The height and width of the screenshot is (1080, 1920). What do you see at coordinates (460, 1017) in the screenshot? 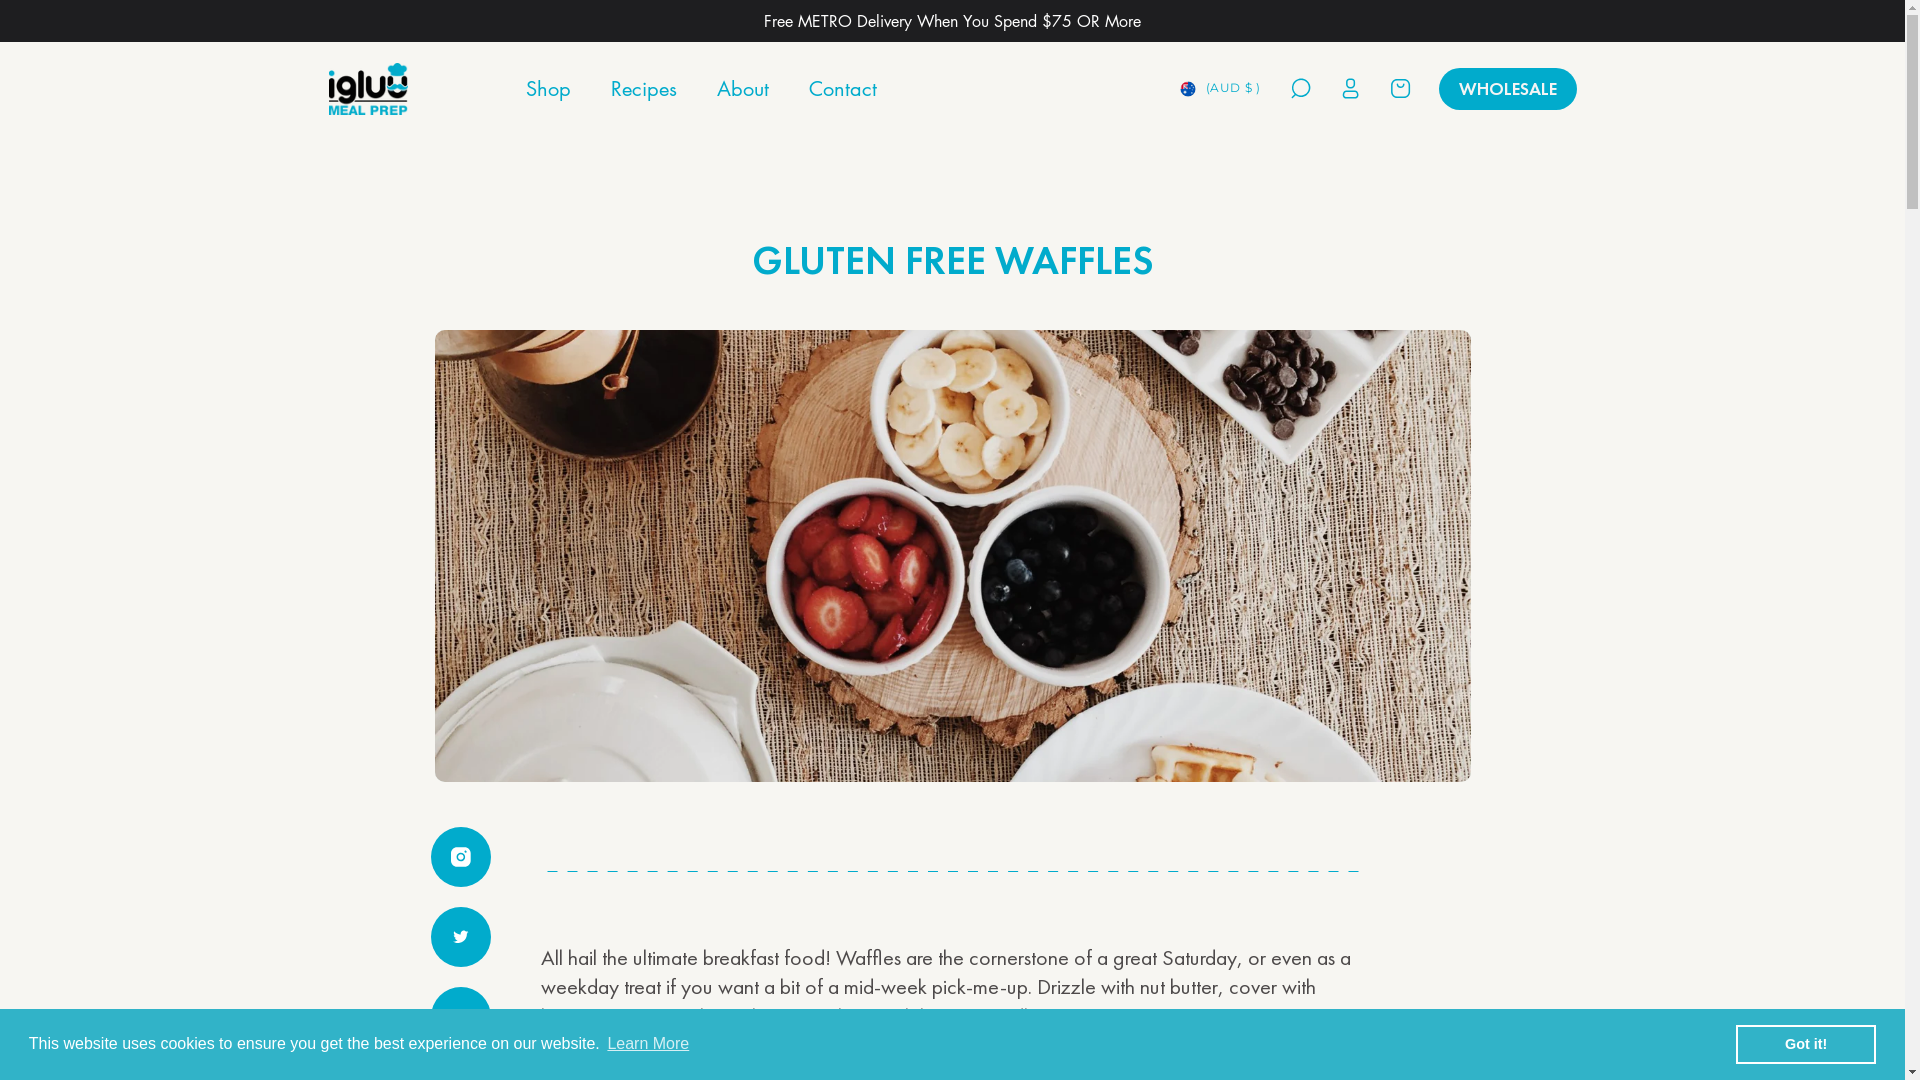
I see `Facebook` at bounding box center [460, 1017].